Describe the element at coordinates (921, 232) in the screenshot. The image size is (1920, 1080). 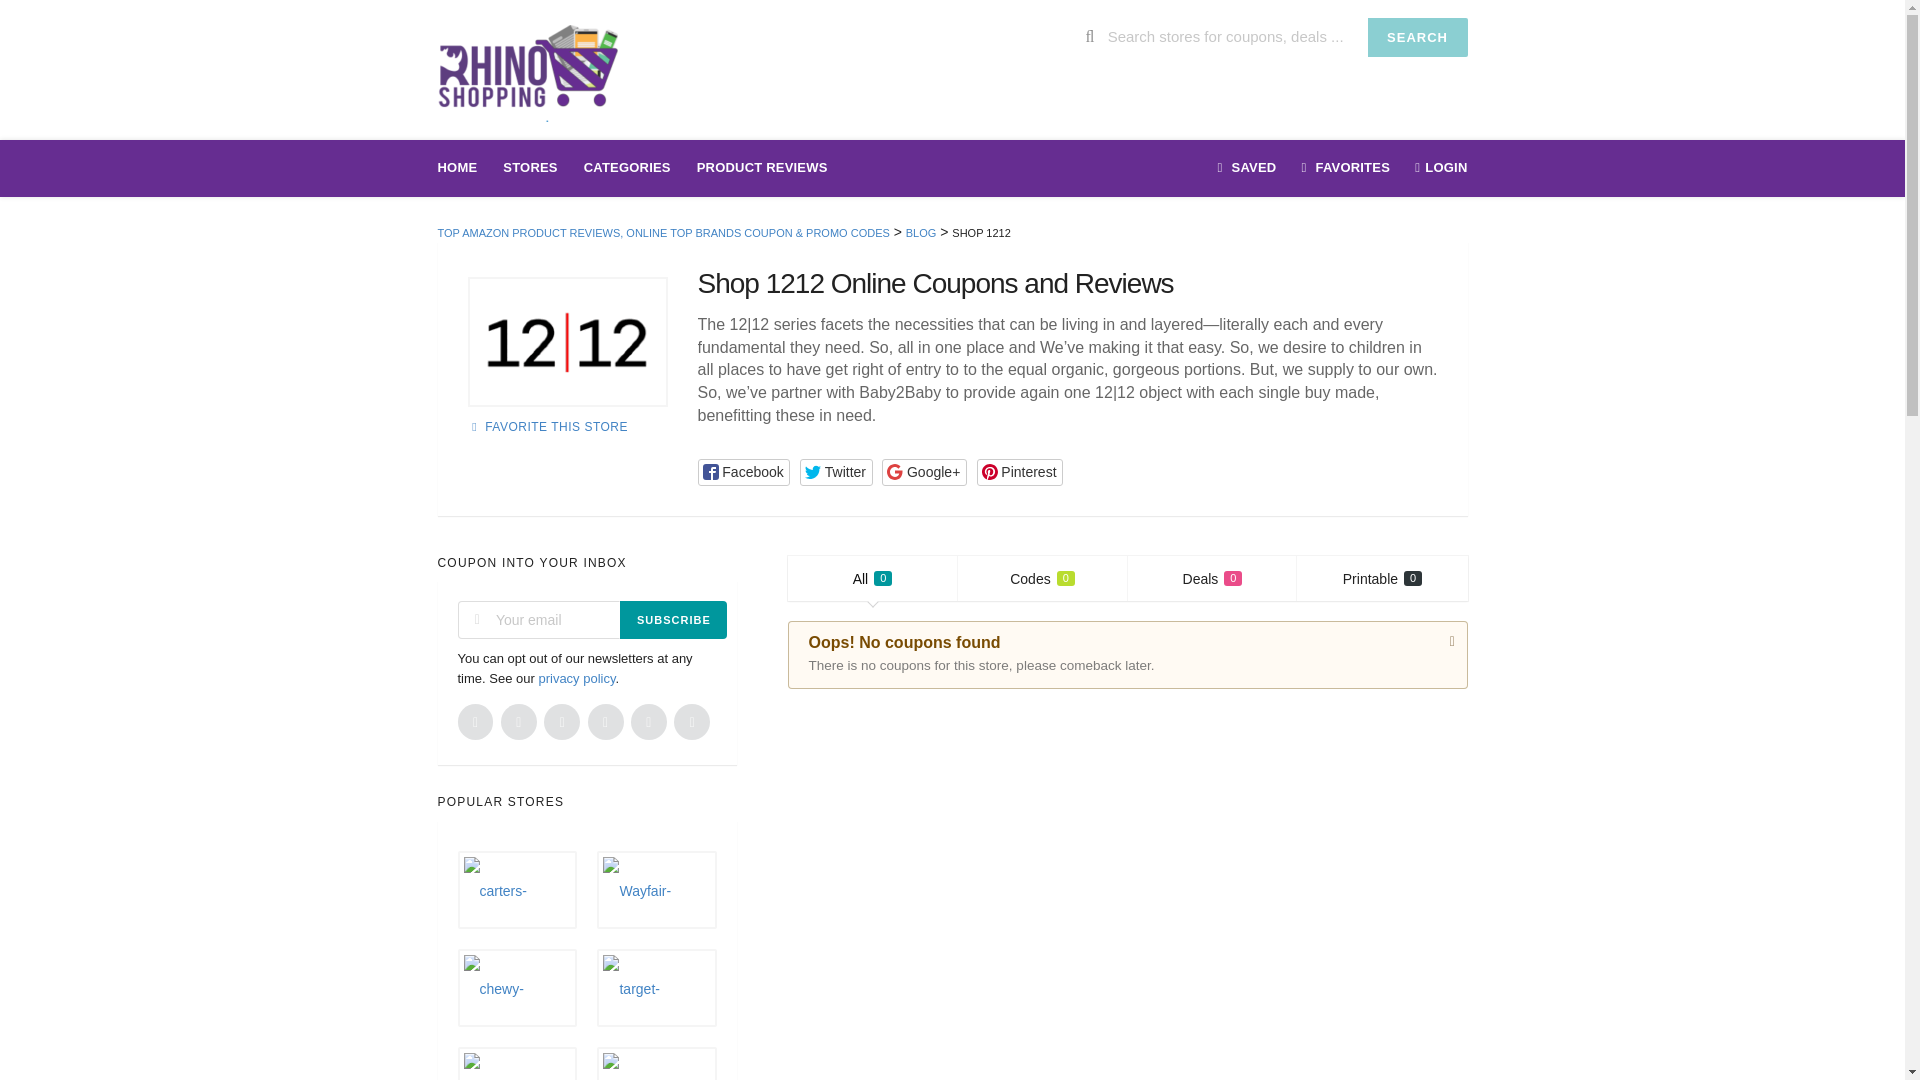
I see `Go to Blog.` at that location.